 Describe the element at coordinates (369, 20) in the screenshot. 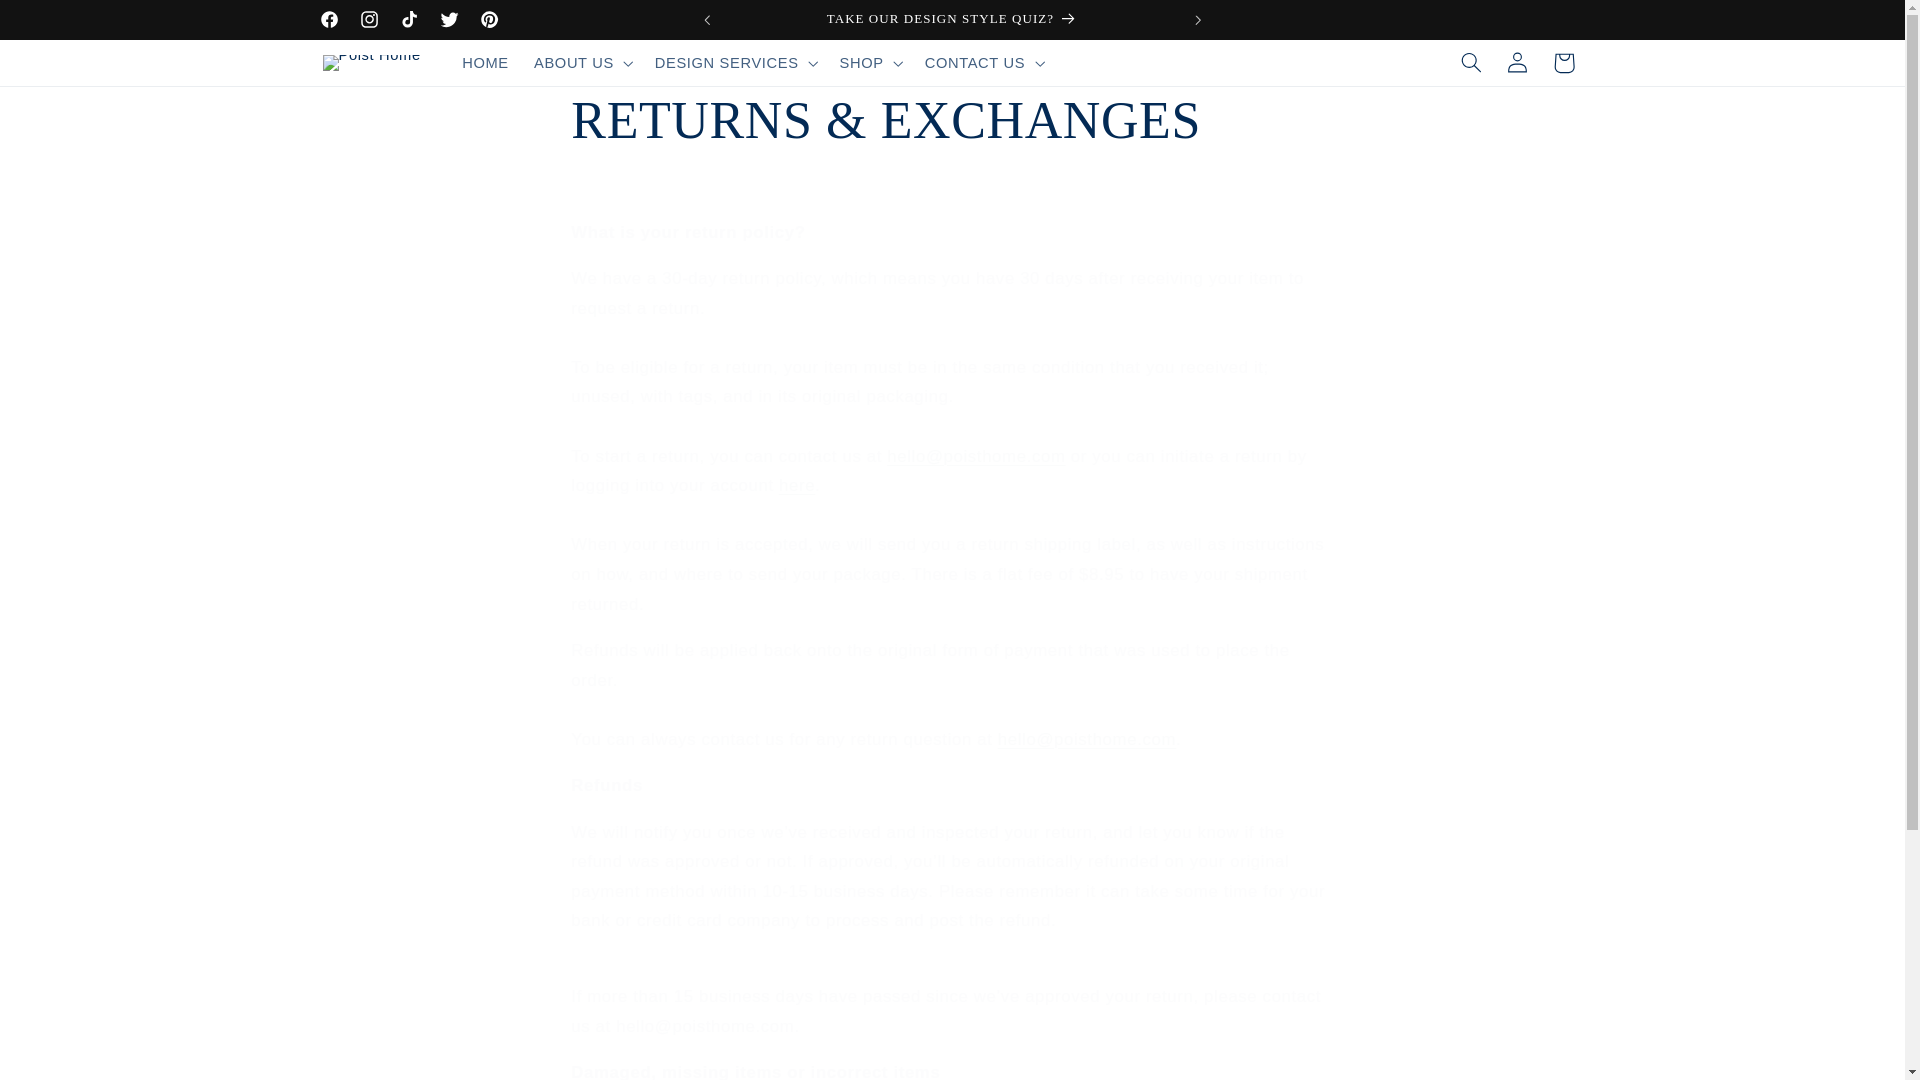

I see `Instagram` at that location.